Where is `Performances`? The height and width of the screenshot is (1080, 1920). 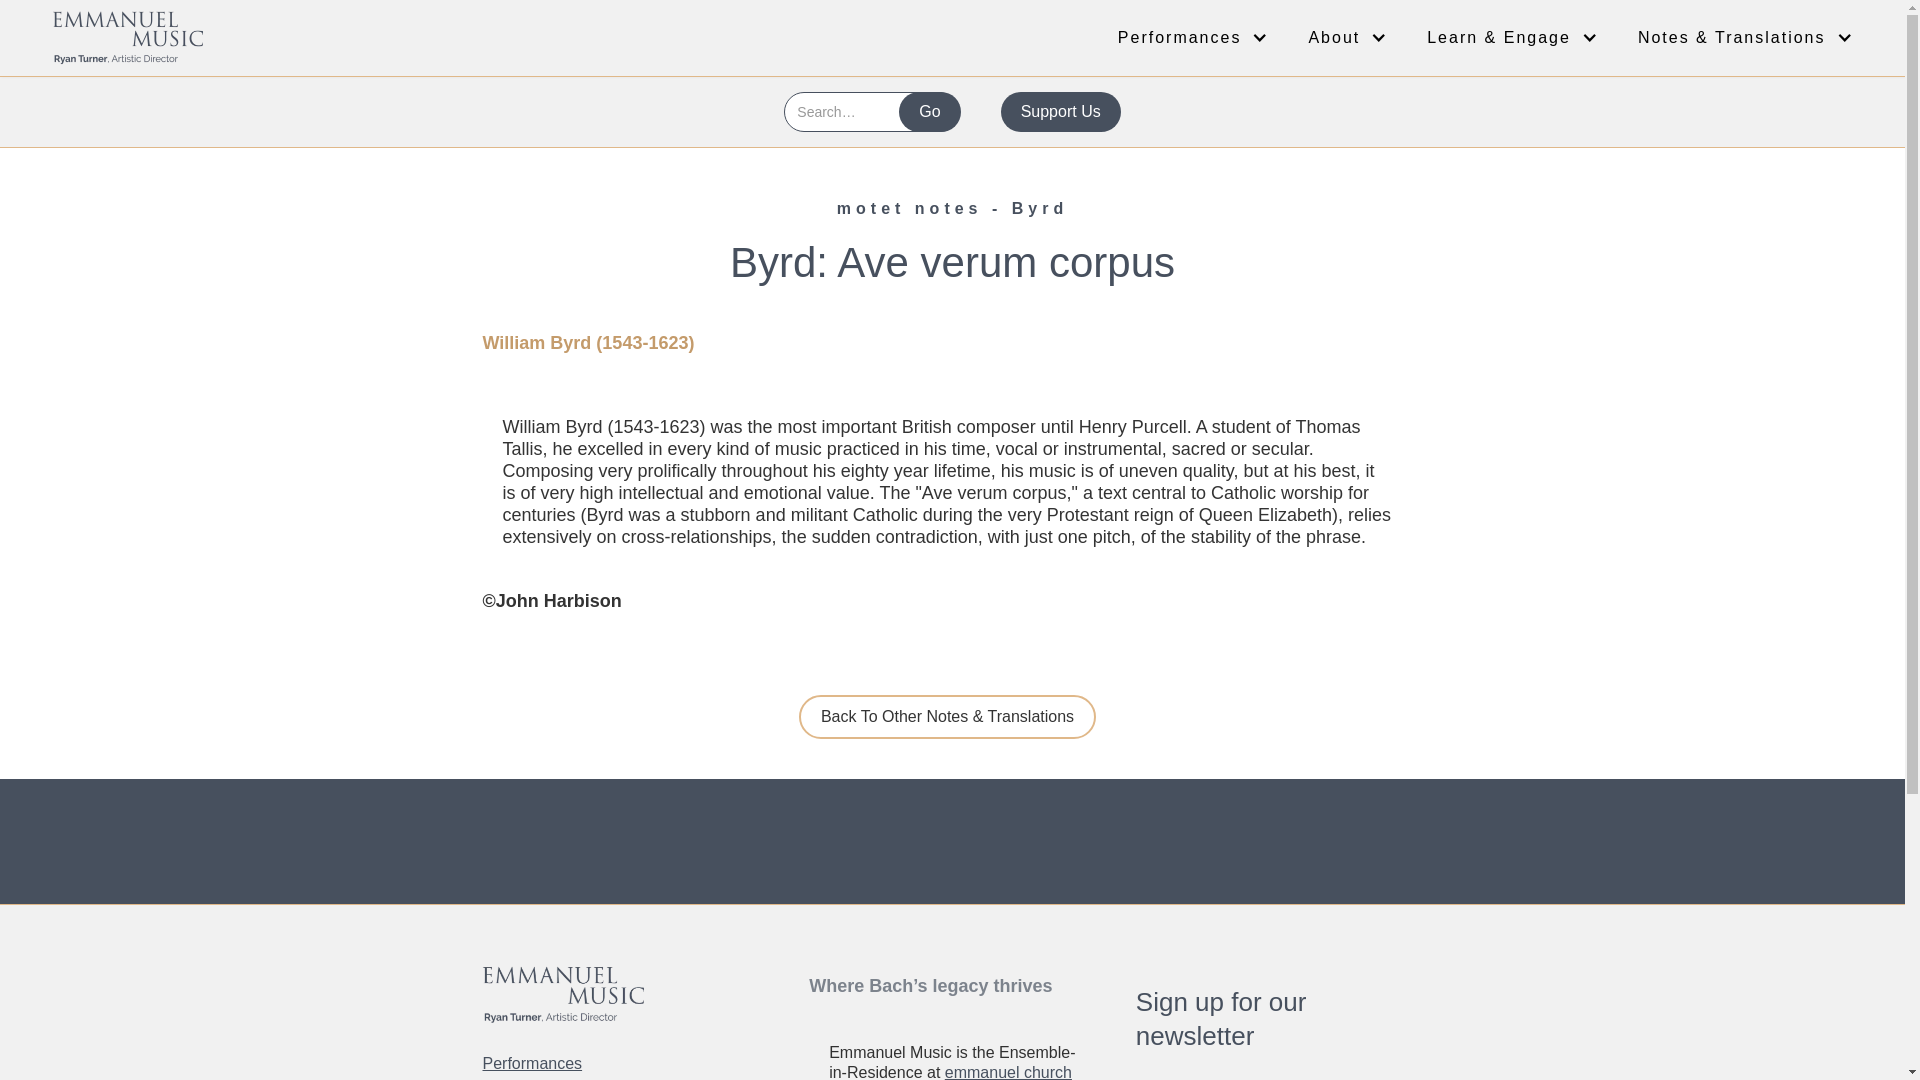 Performances is located at coordinates (540, 1064).